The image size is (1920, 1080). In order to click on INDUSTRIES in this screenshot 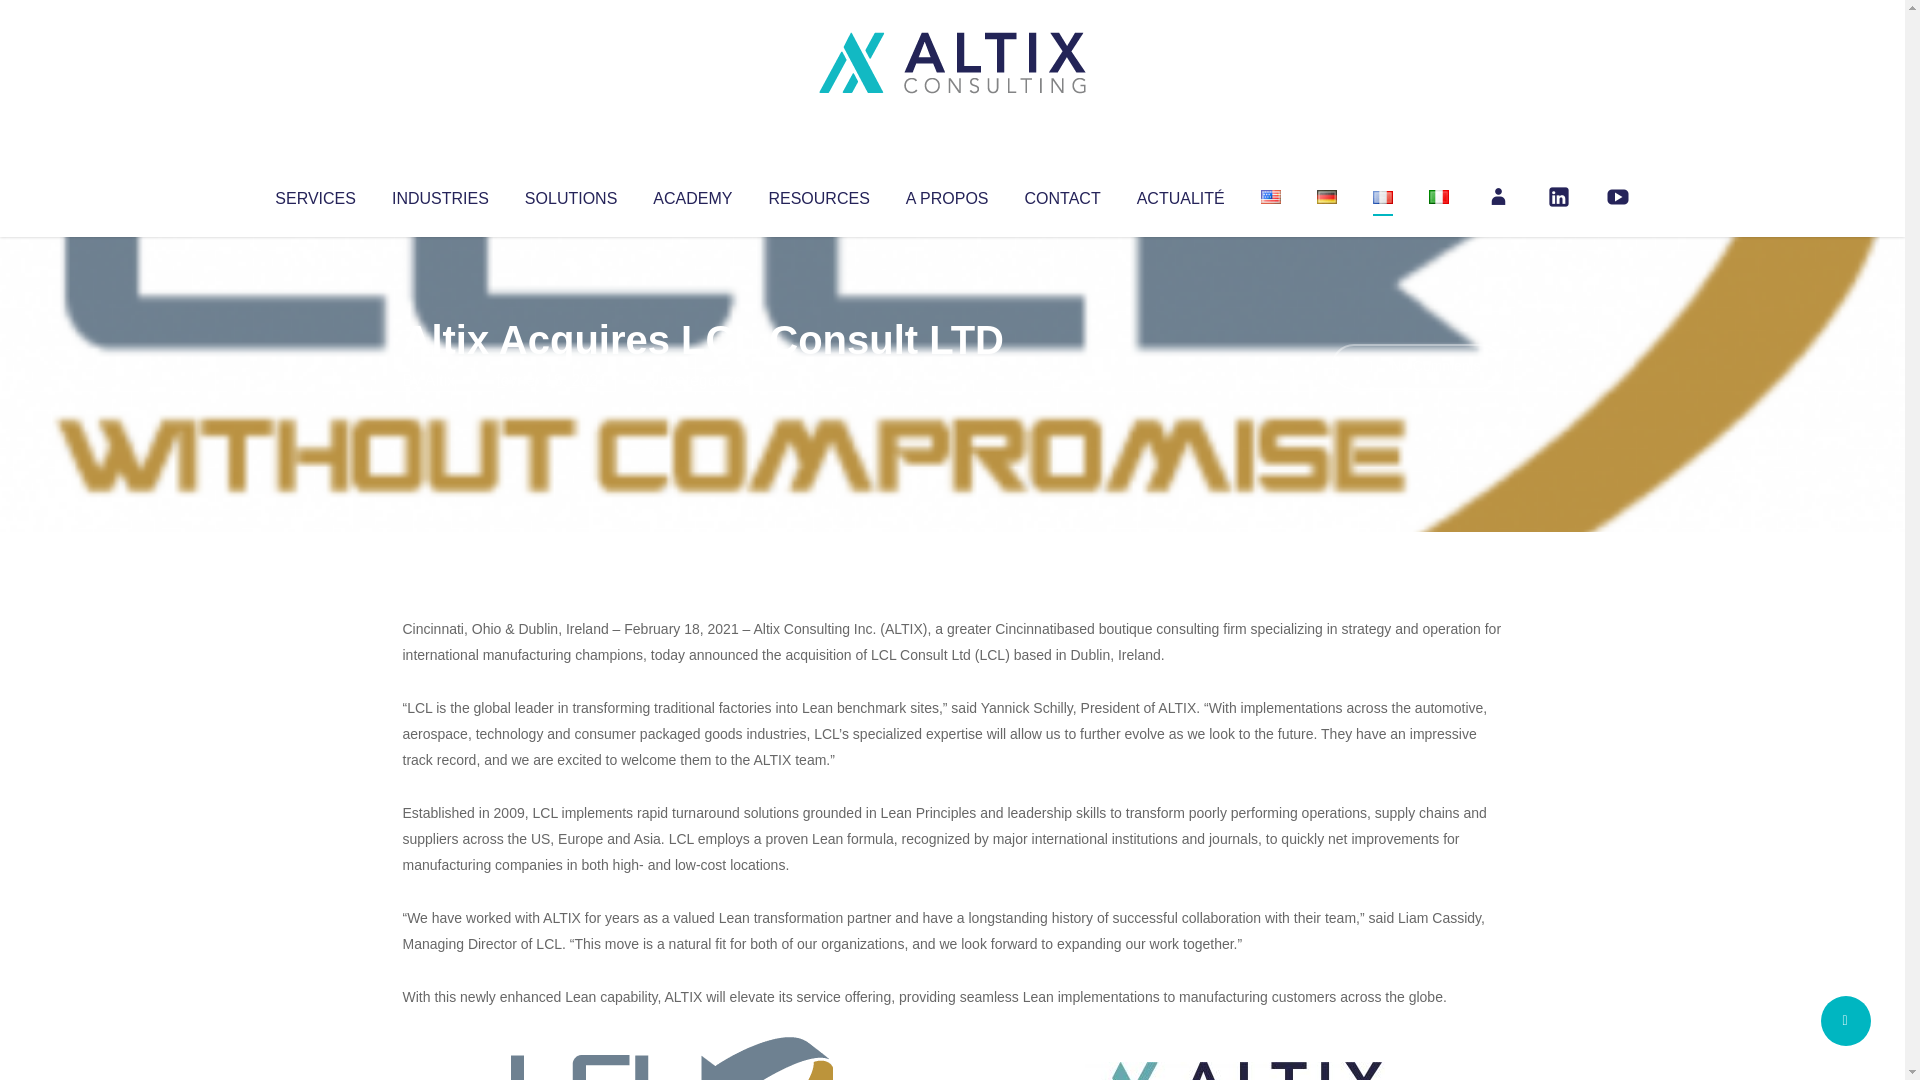, I will do `click(440, 194)`.